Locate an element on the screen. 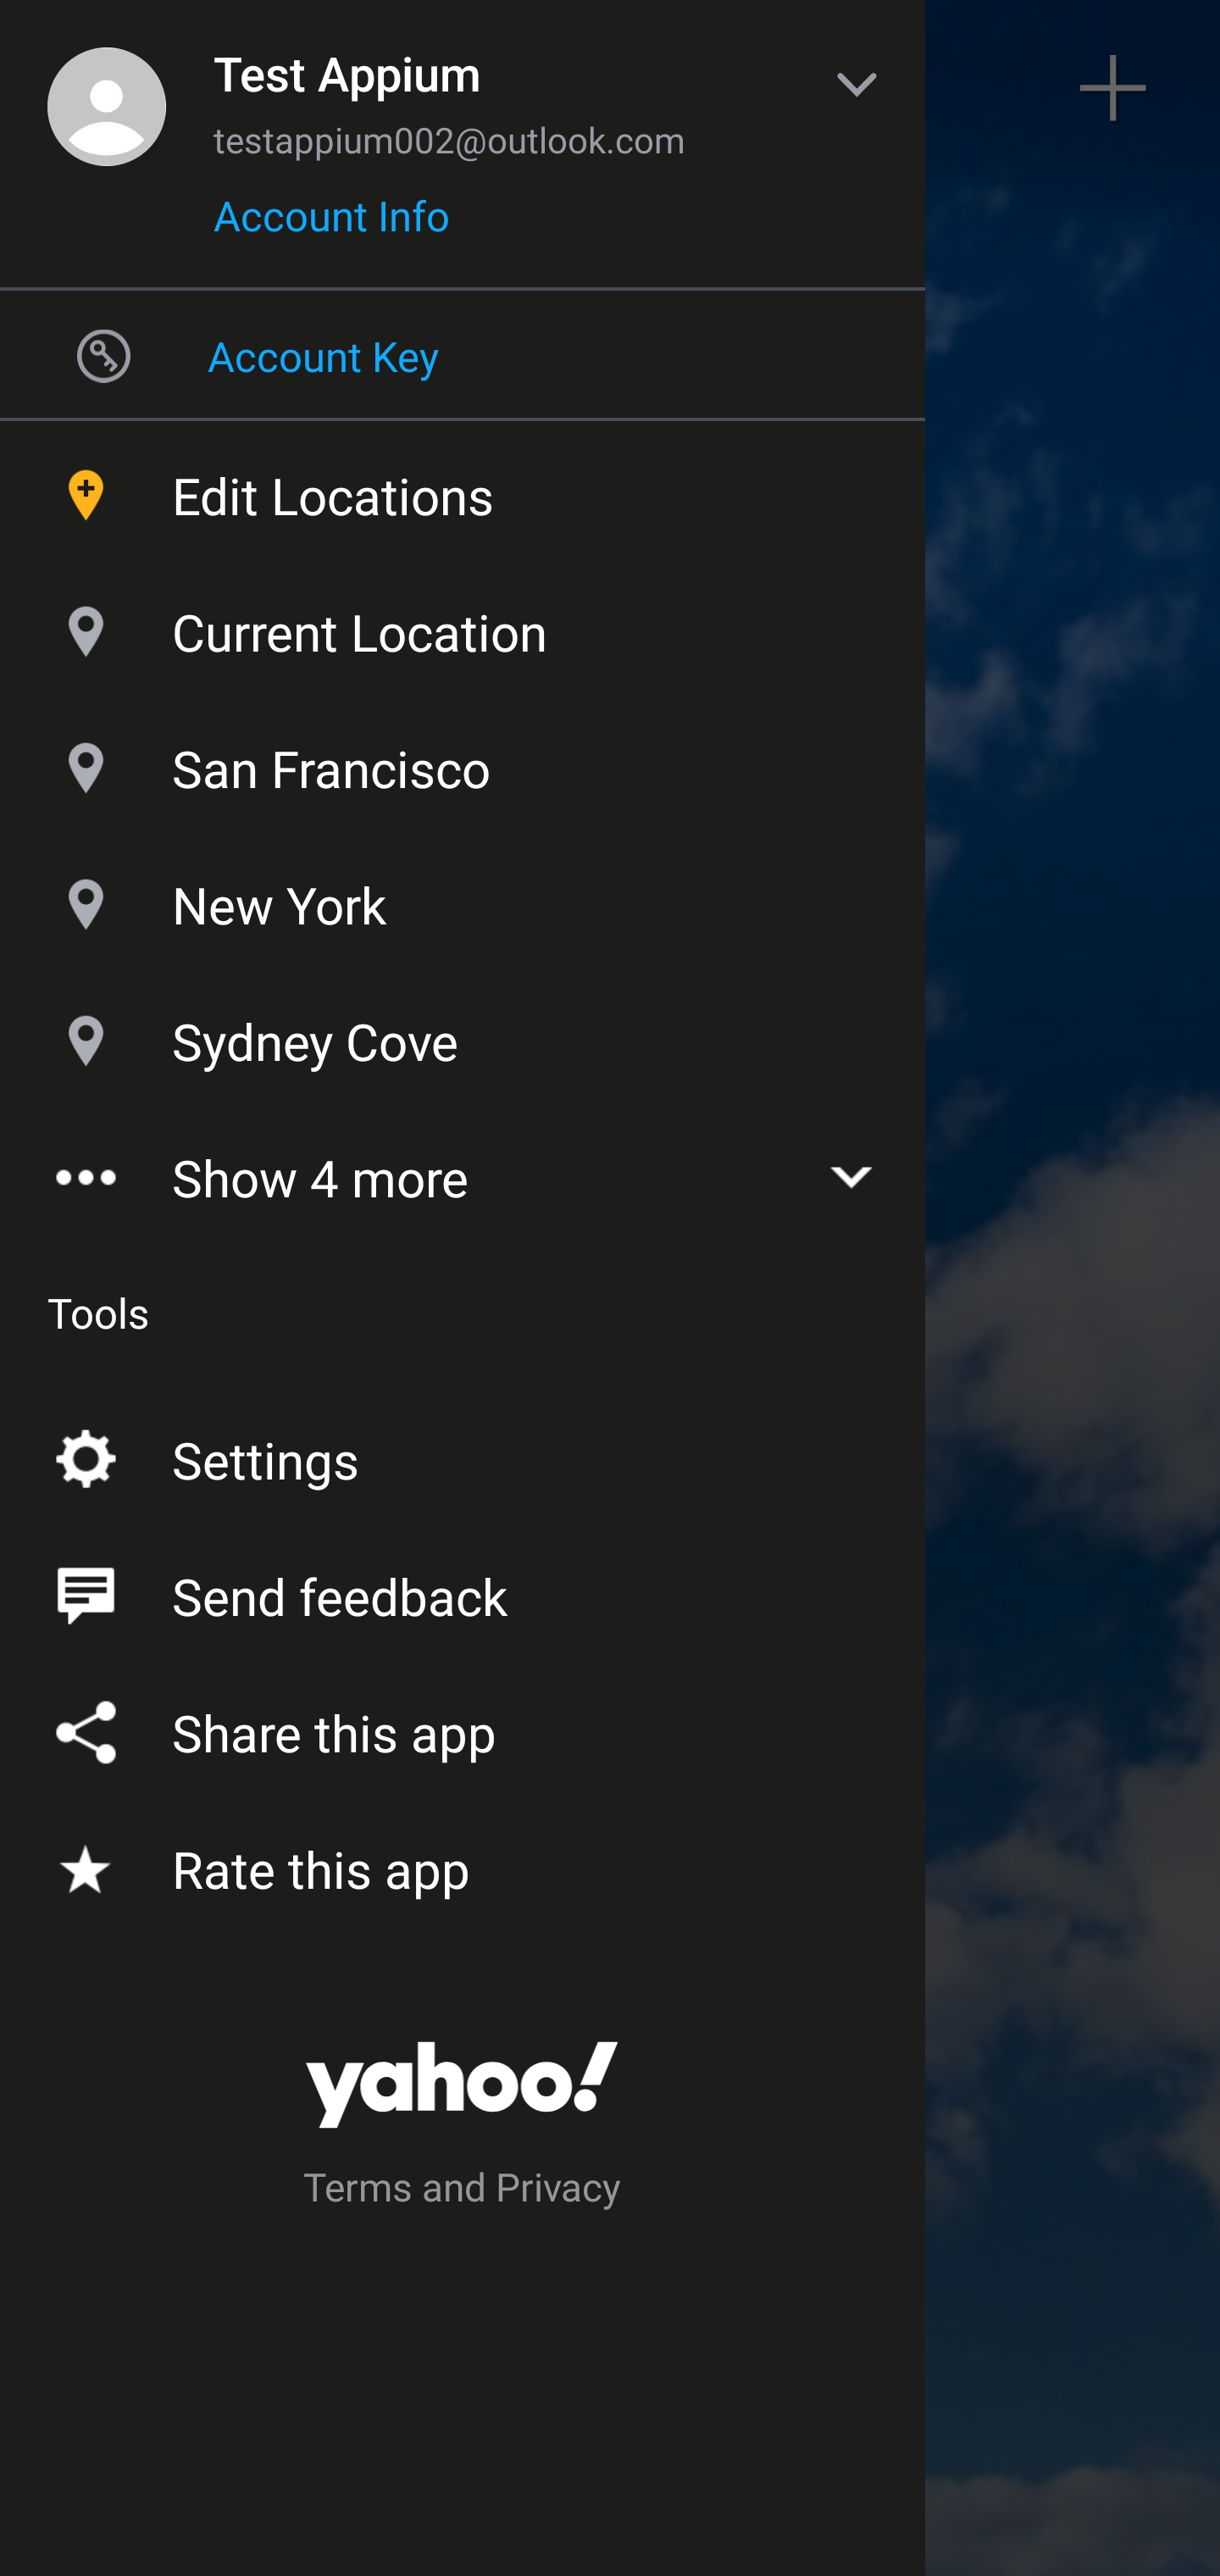  Account Key is located at coordinates (463, 355).